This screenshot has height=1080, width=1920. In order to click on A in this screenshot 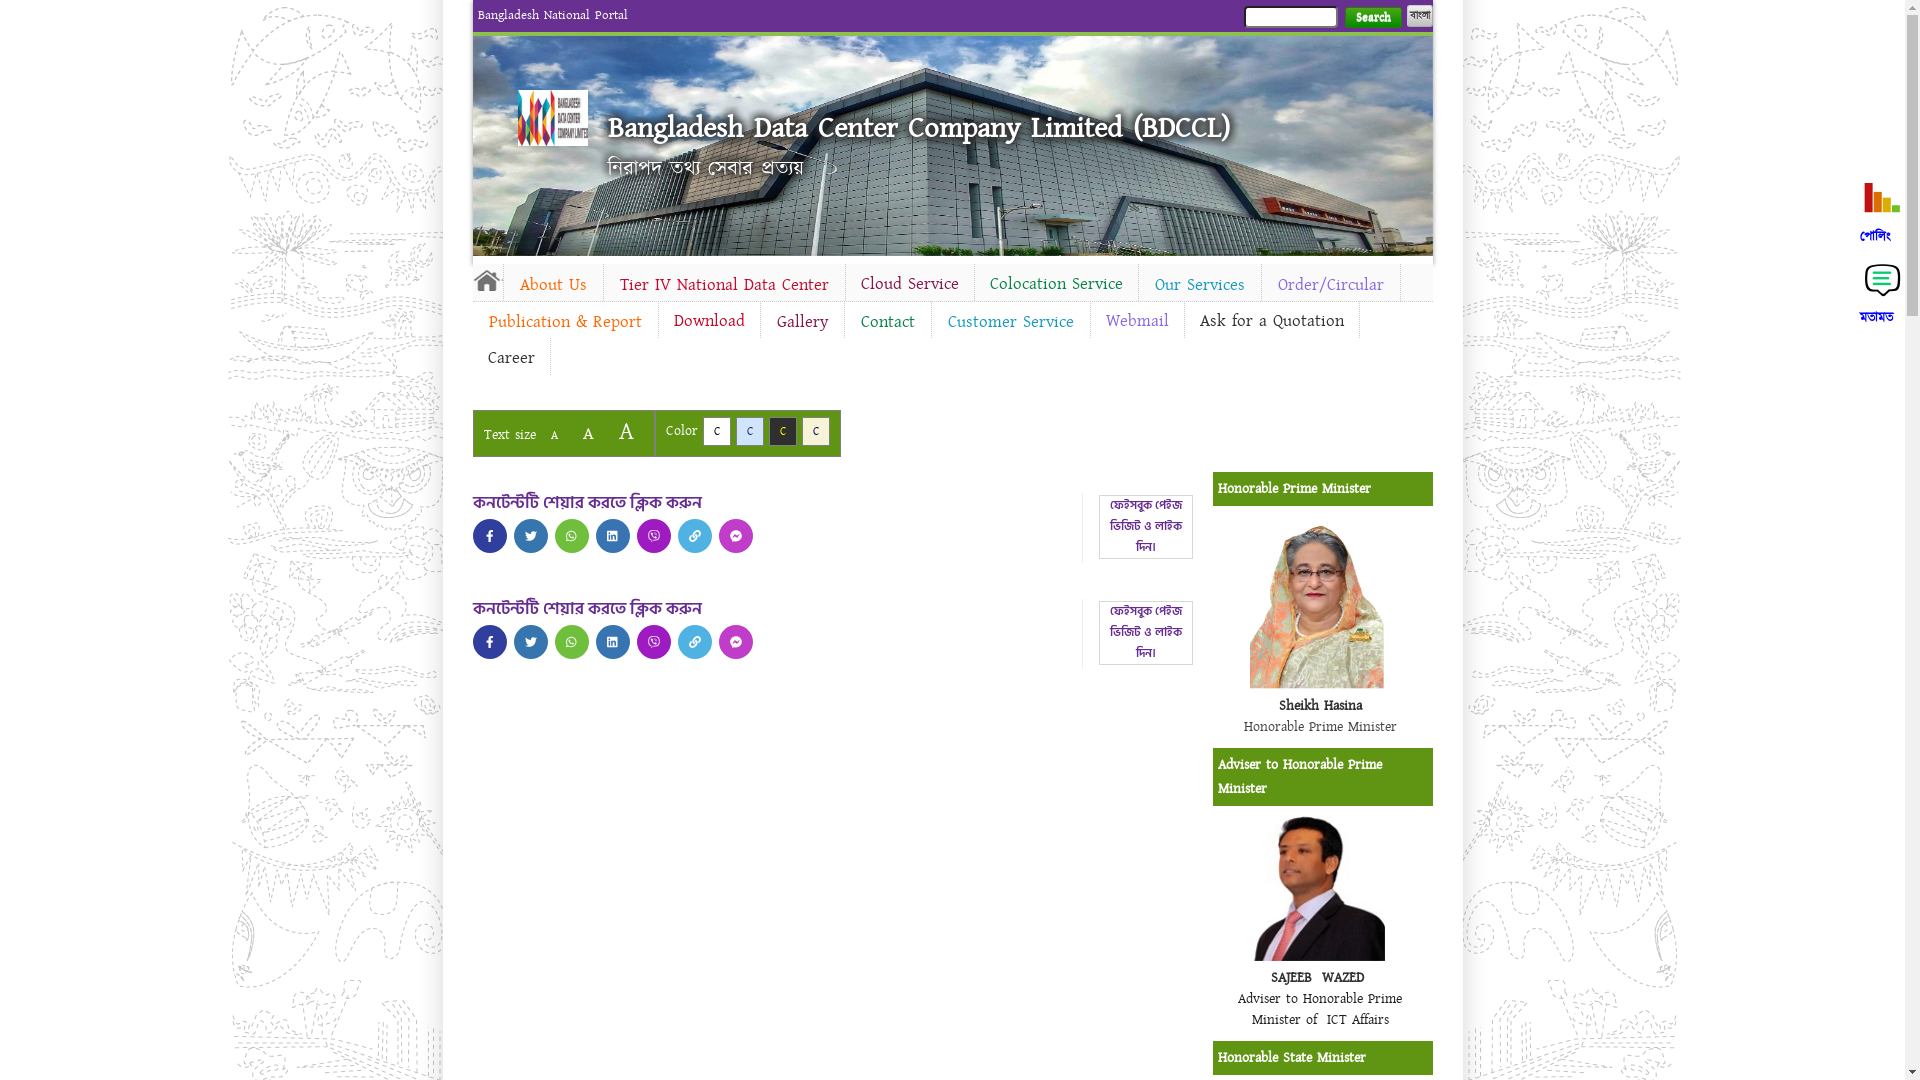, I will do `click(626, 432)`.